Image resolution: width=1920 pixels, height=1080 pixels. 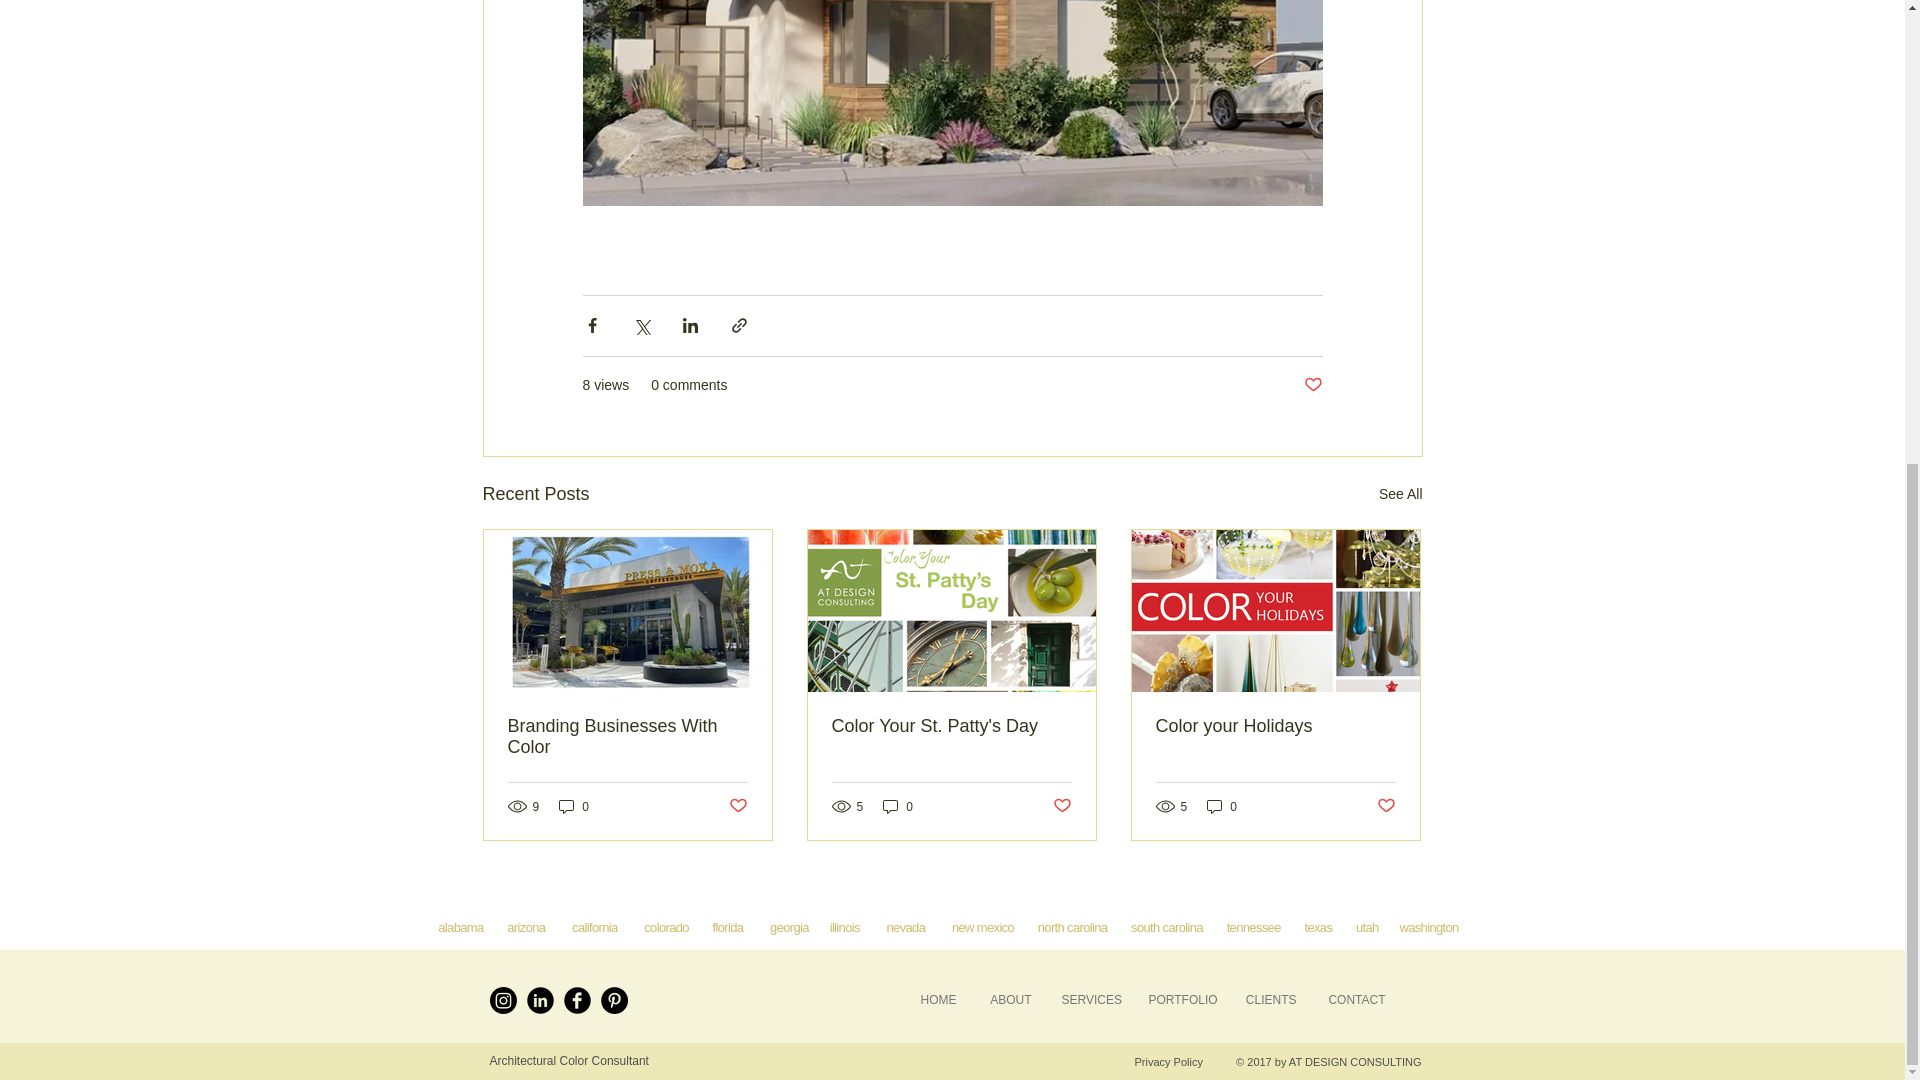 I want to click on Branding Businesses With Color, so click(x=628, y=737).